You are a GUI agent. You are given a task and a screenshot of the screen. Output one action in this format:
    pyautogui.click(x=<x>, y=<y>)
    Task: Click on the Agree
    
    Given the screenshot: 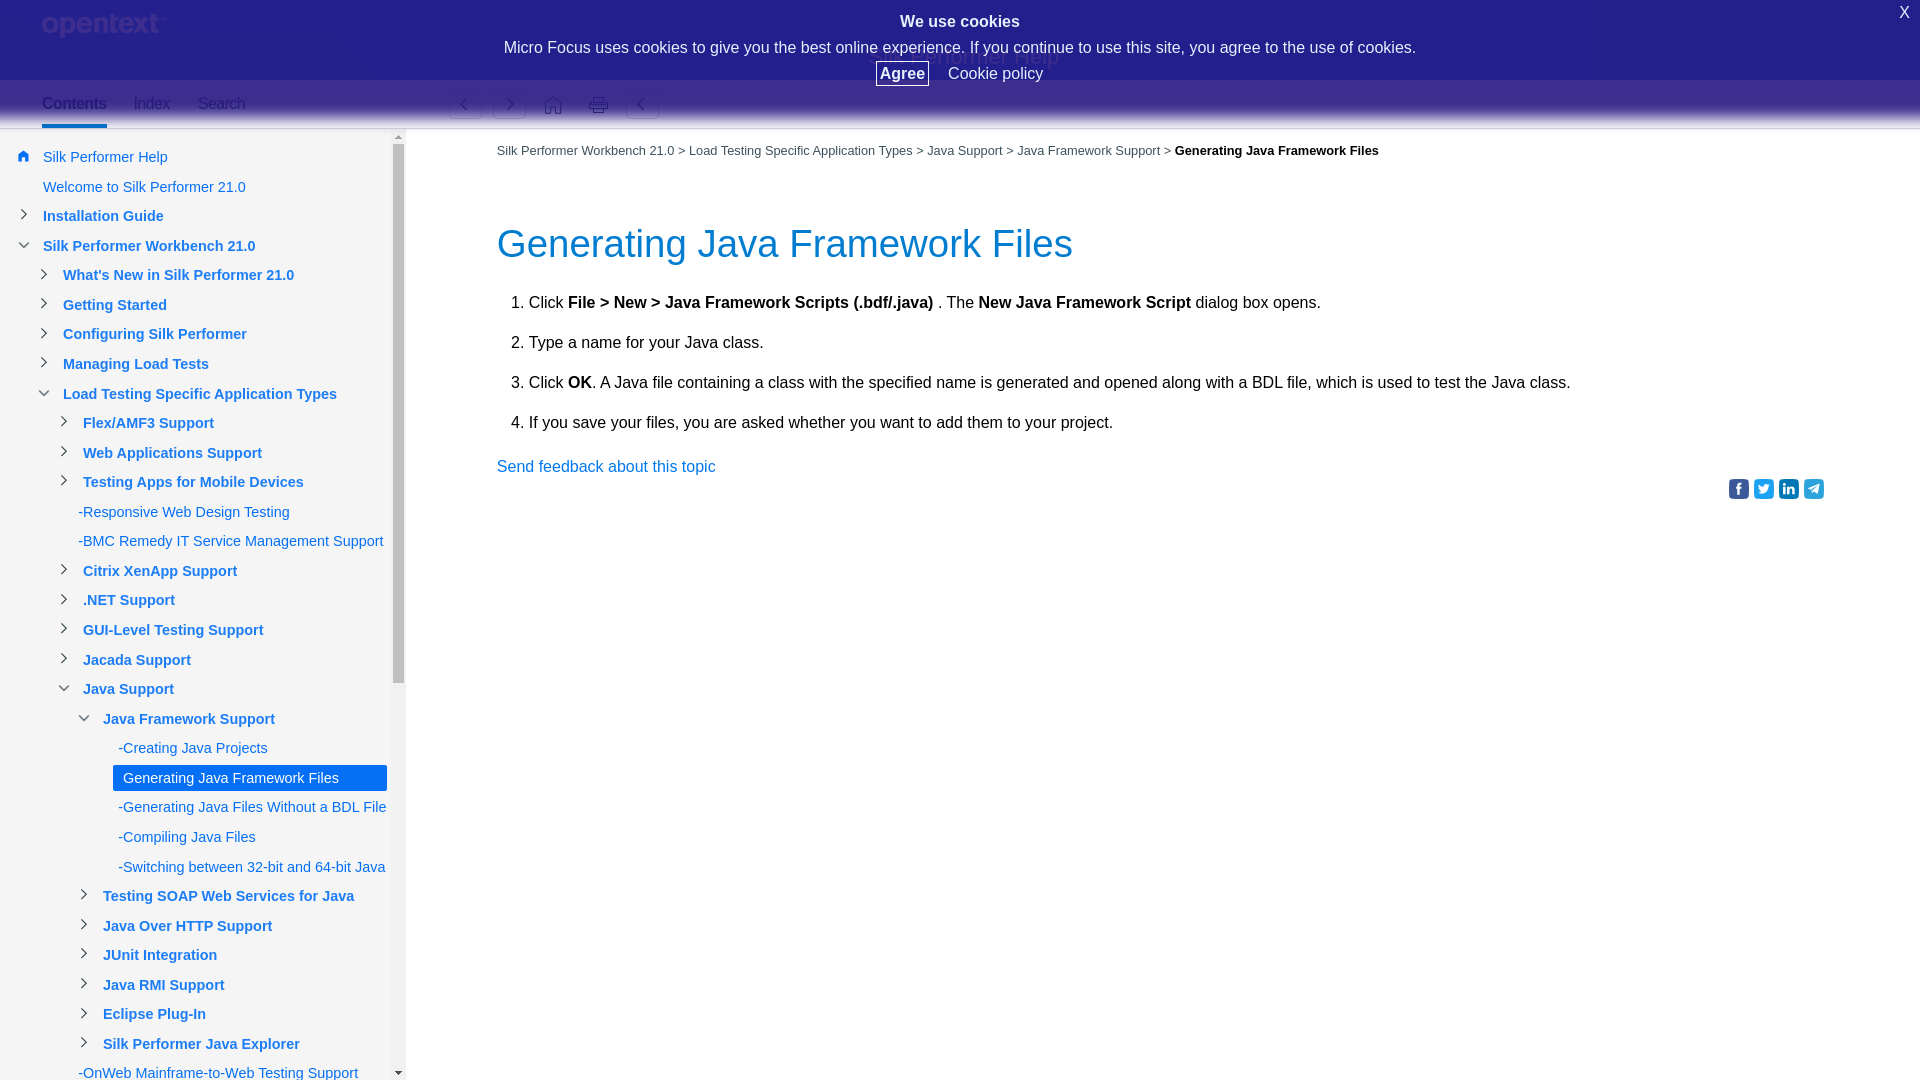 What is the action you would take?
    pyautogui.click(x=902, y=73)
    